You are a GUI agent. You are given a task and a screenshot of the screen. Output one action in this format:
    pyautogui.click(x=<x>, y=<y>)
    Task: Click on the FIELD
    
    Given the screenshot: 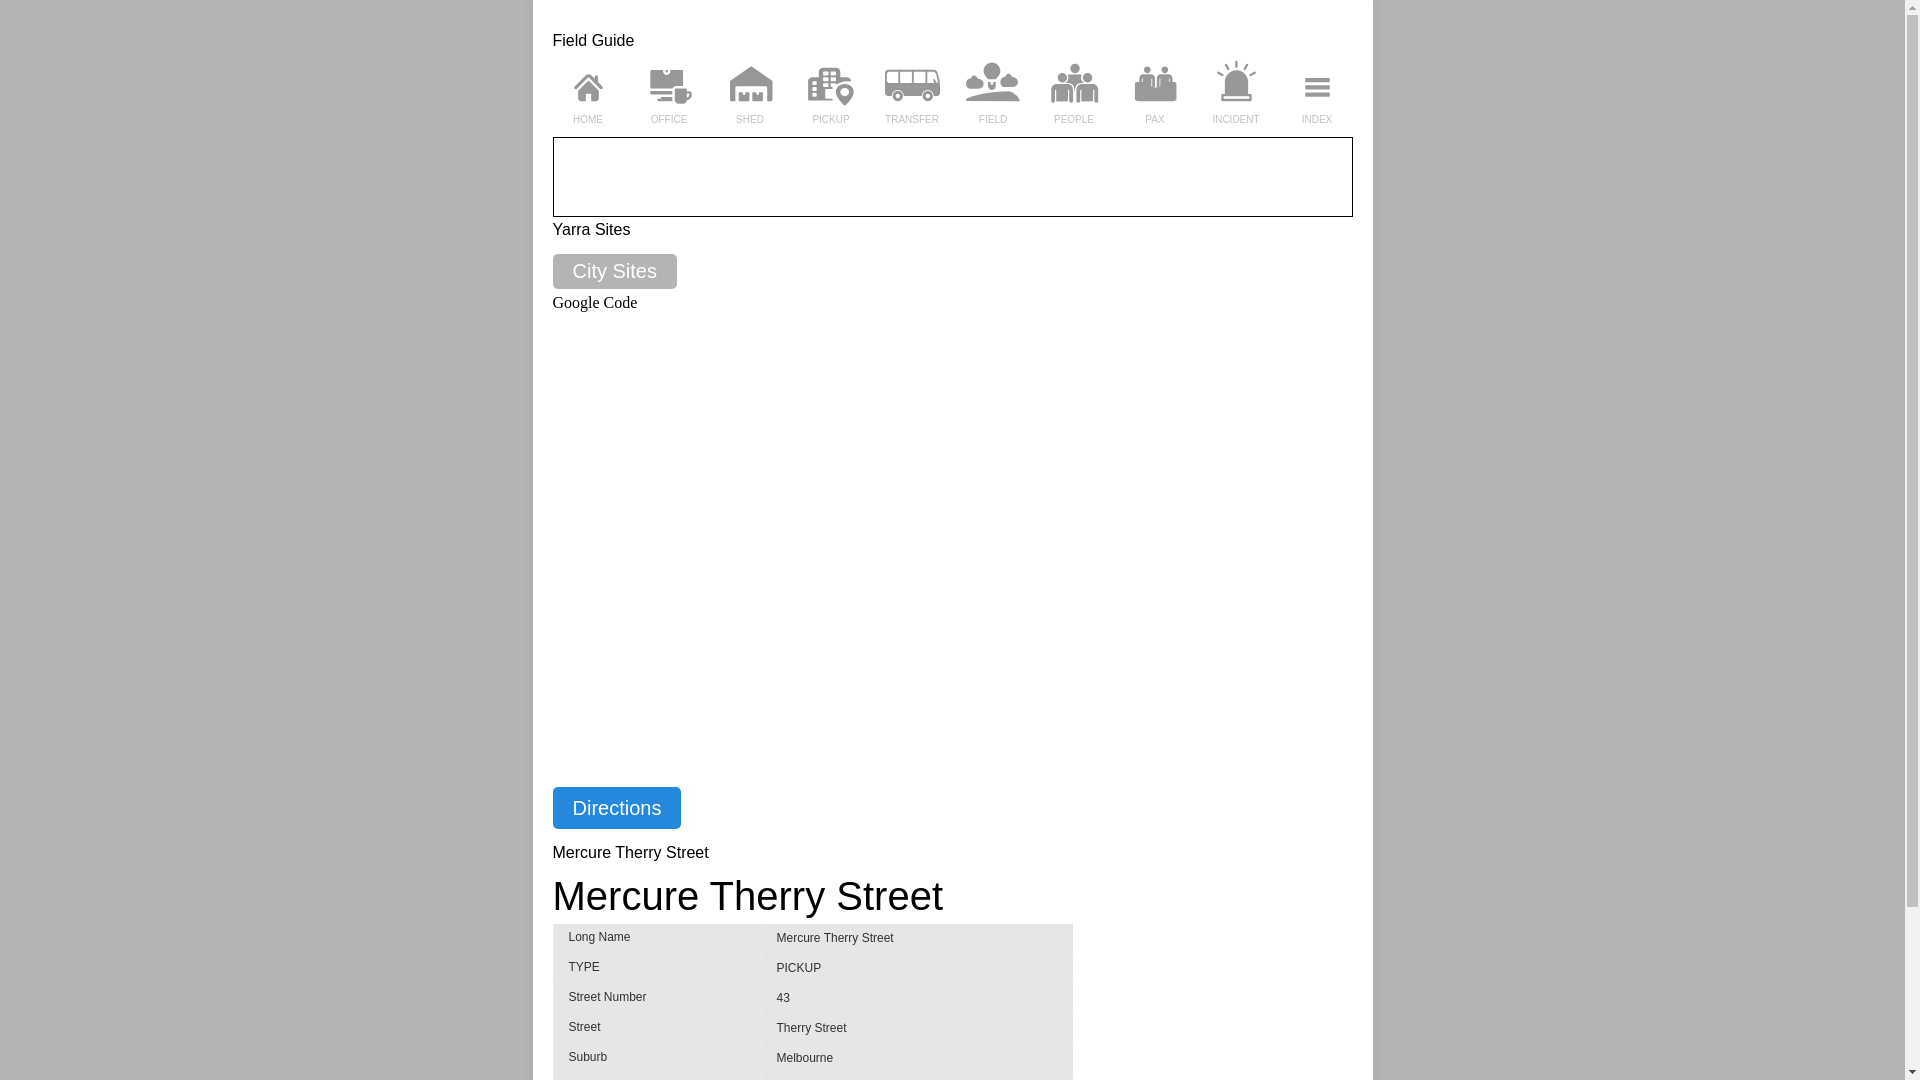 What is the action you would take?
    pyautogui.click(x=994, y=120)
    